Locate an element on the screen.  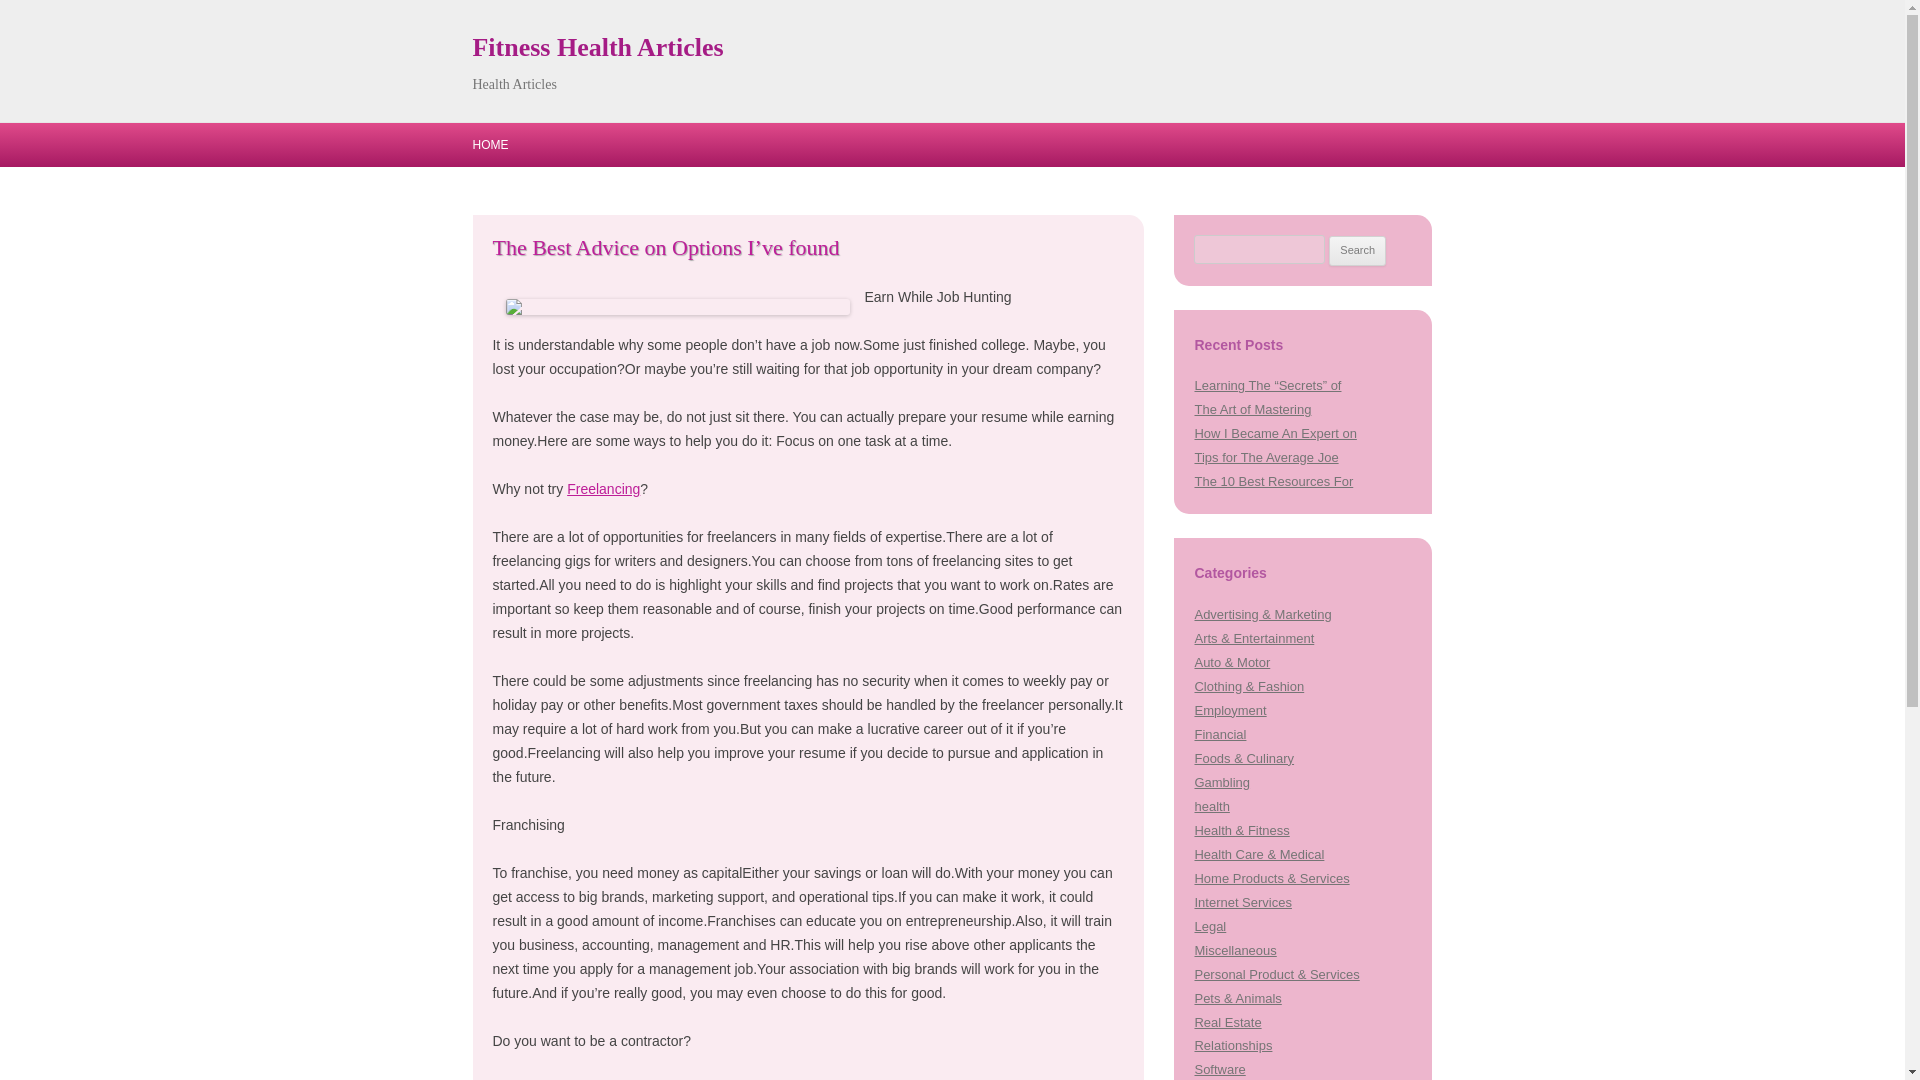
Internet Services is located at coordinates (1242, 902).